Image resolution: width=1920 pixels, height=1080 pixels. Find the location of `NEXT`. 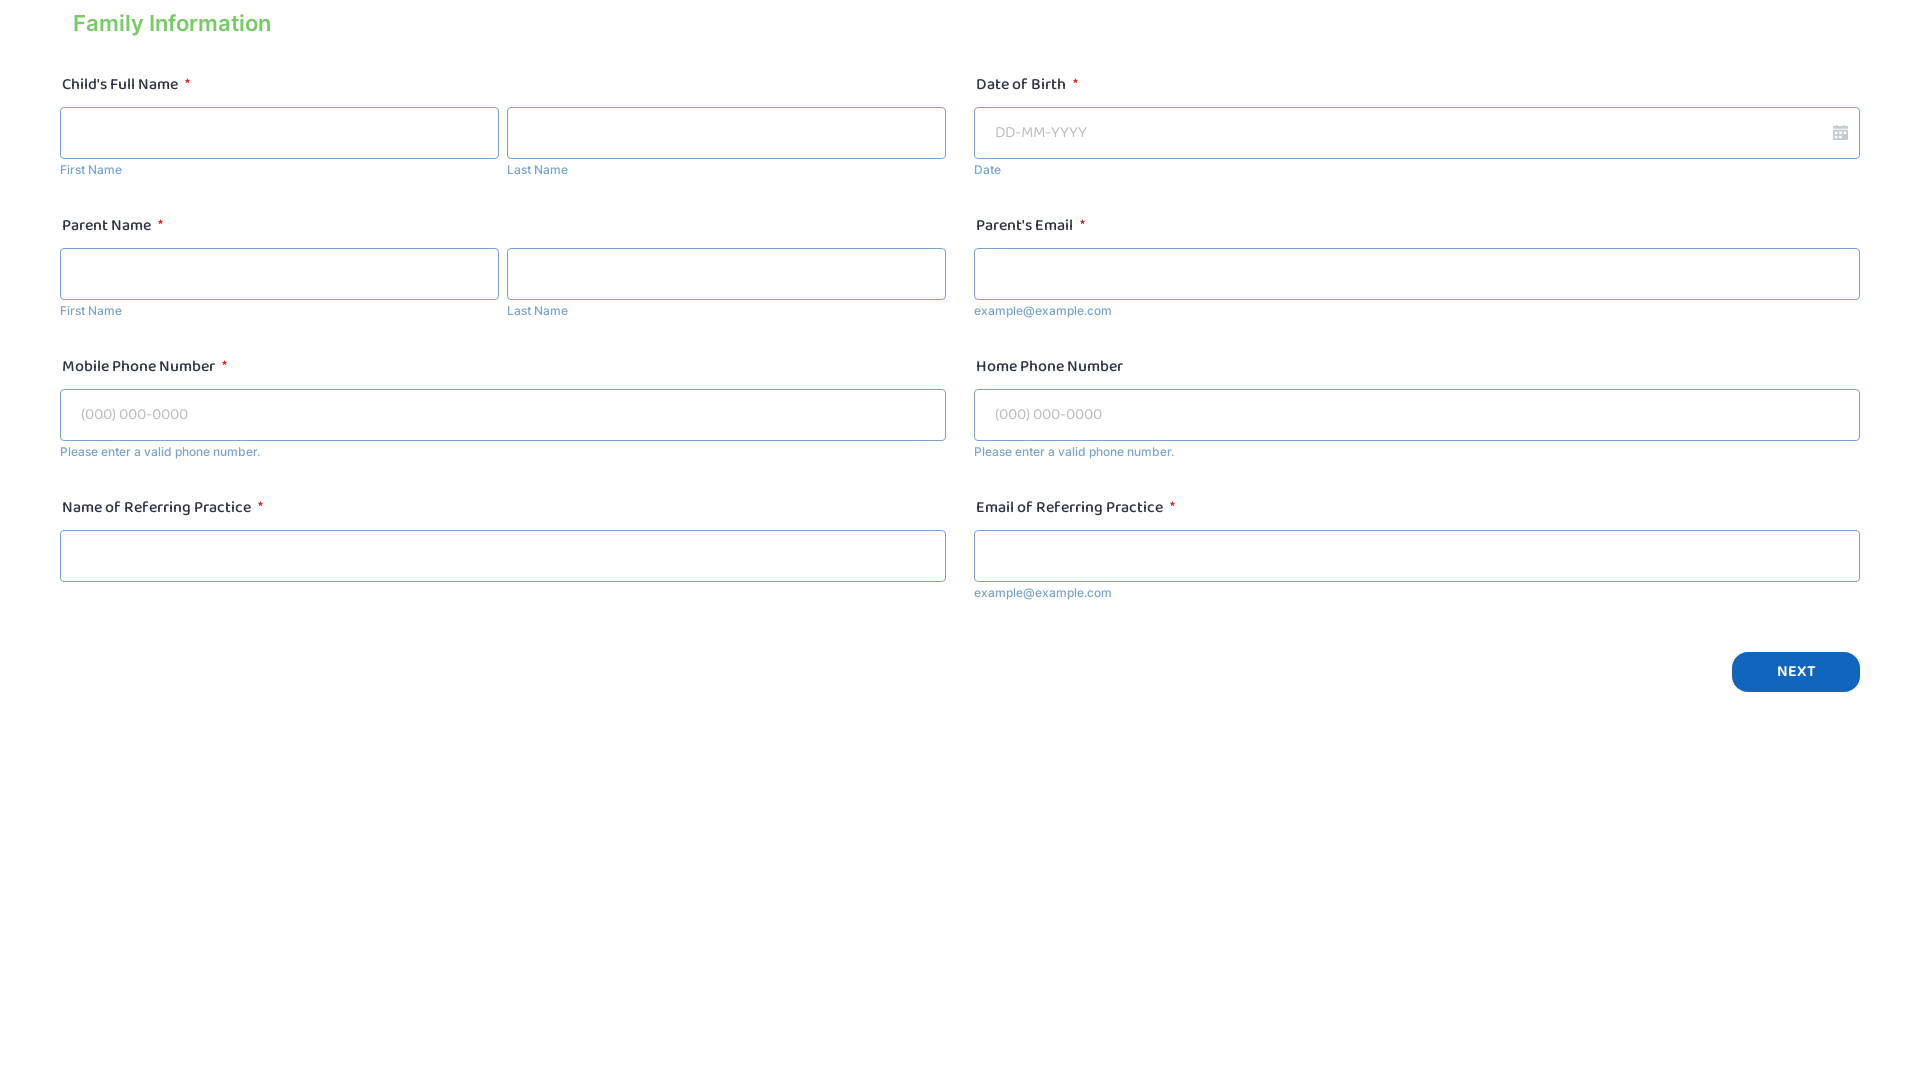

NEXT is located at coordinates (1796, 672).